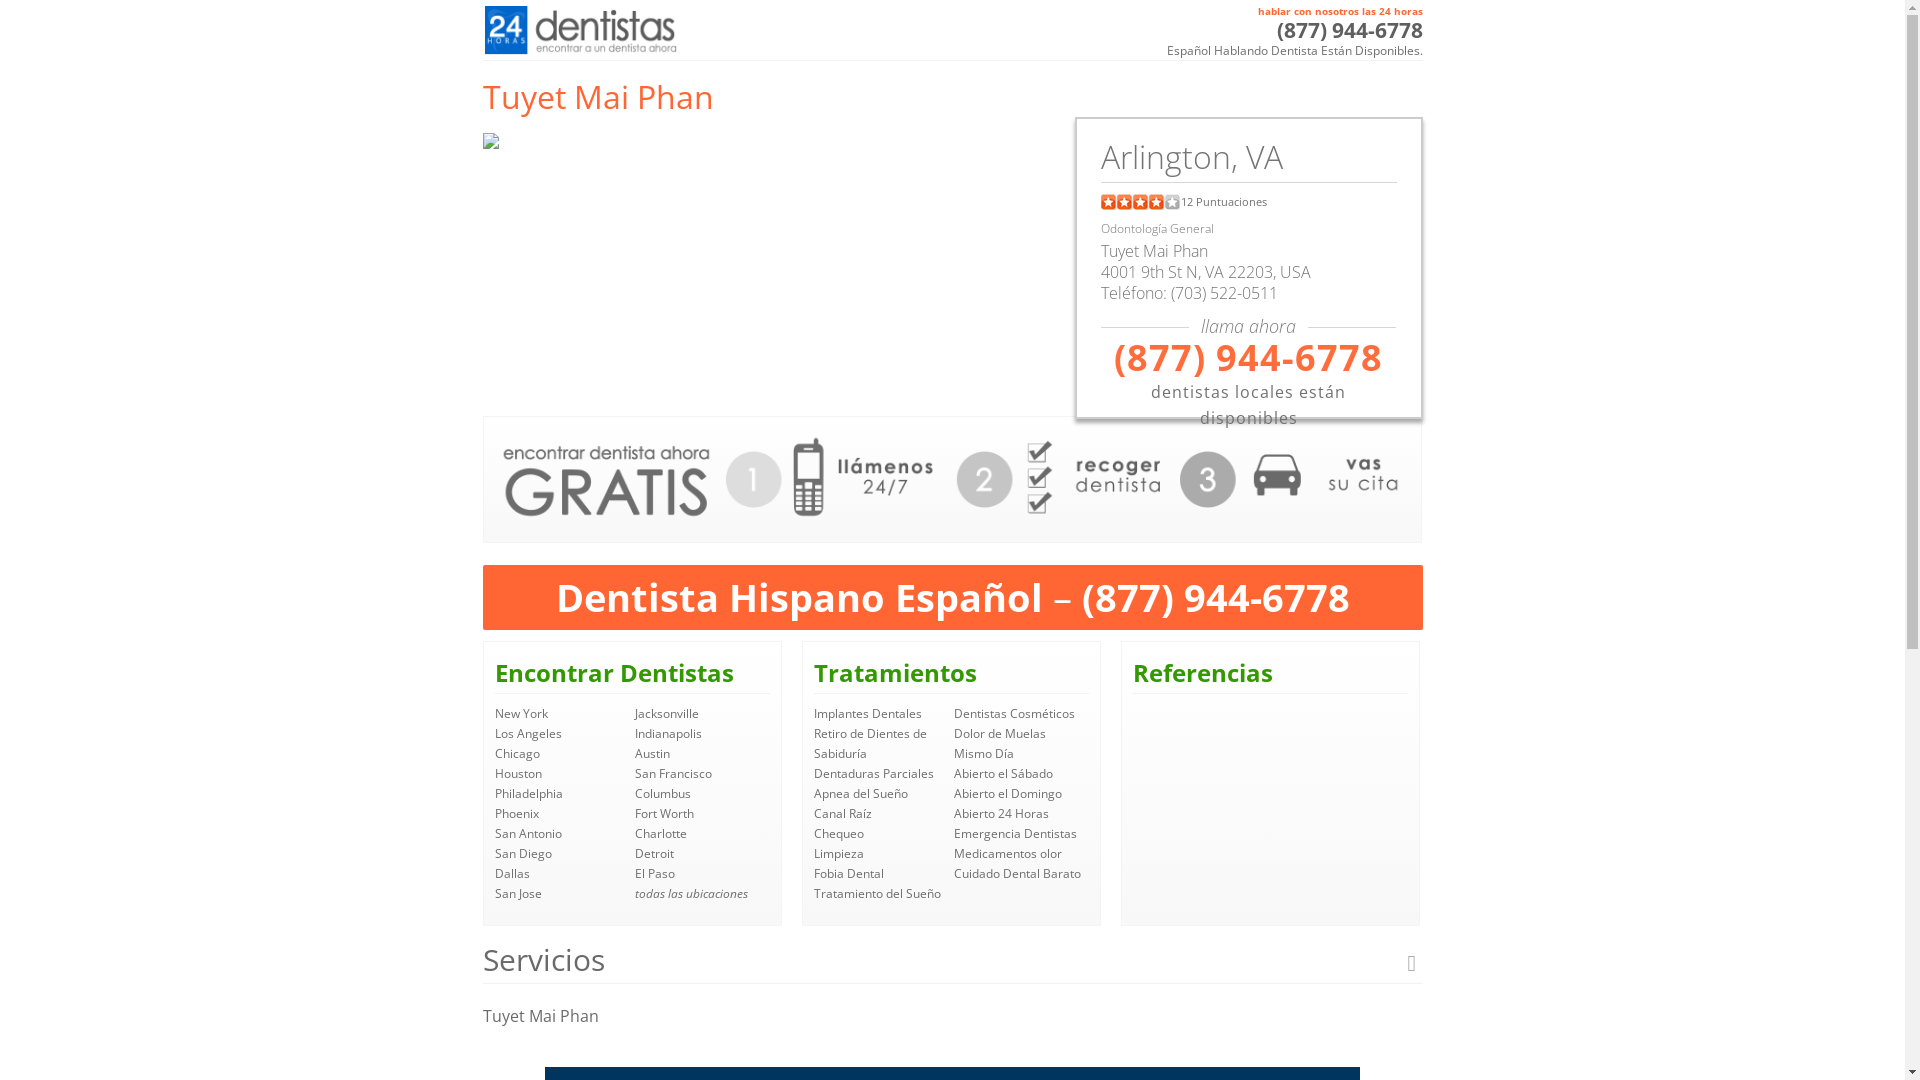 The image size is (1920, 1080). What do you see at coordinates (652, 754) in the screenshot?
I see `Austin` at bounding box center [652, 754].